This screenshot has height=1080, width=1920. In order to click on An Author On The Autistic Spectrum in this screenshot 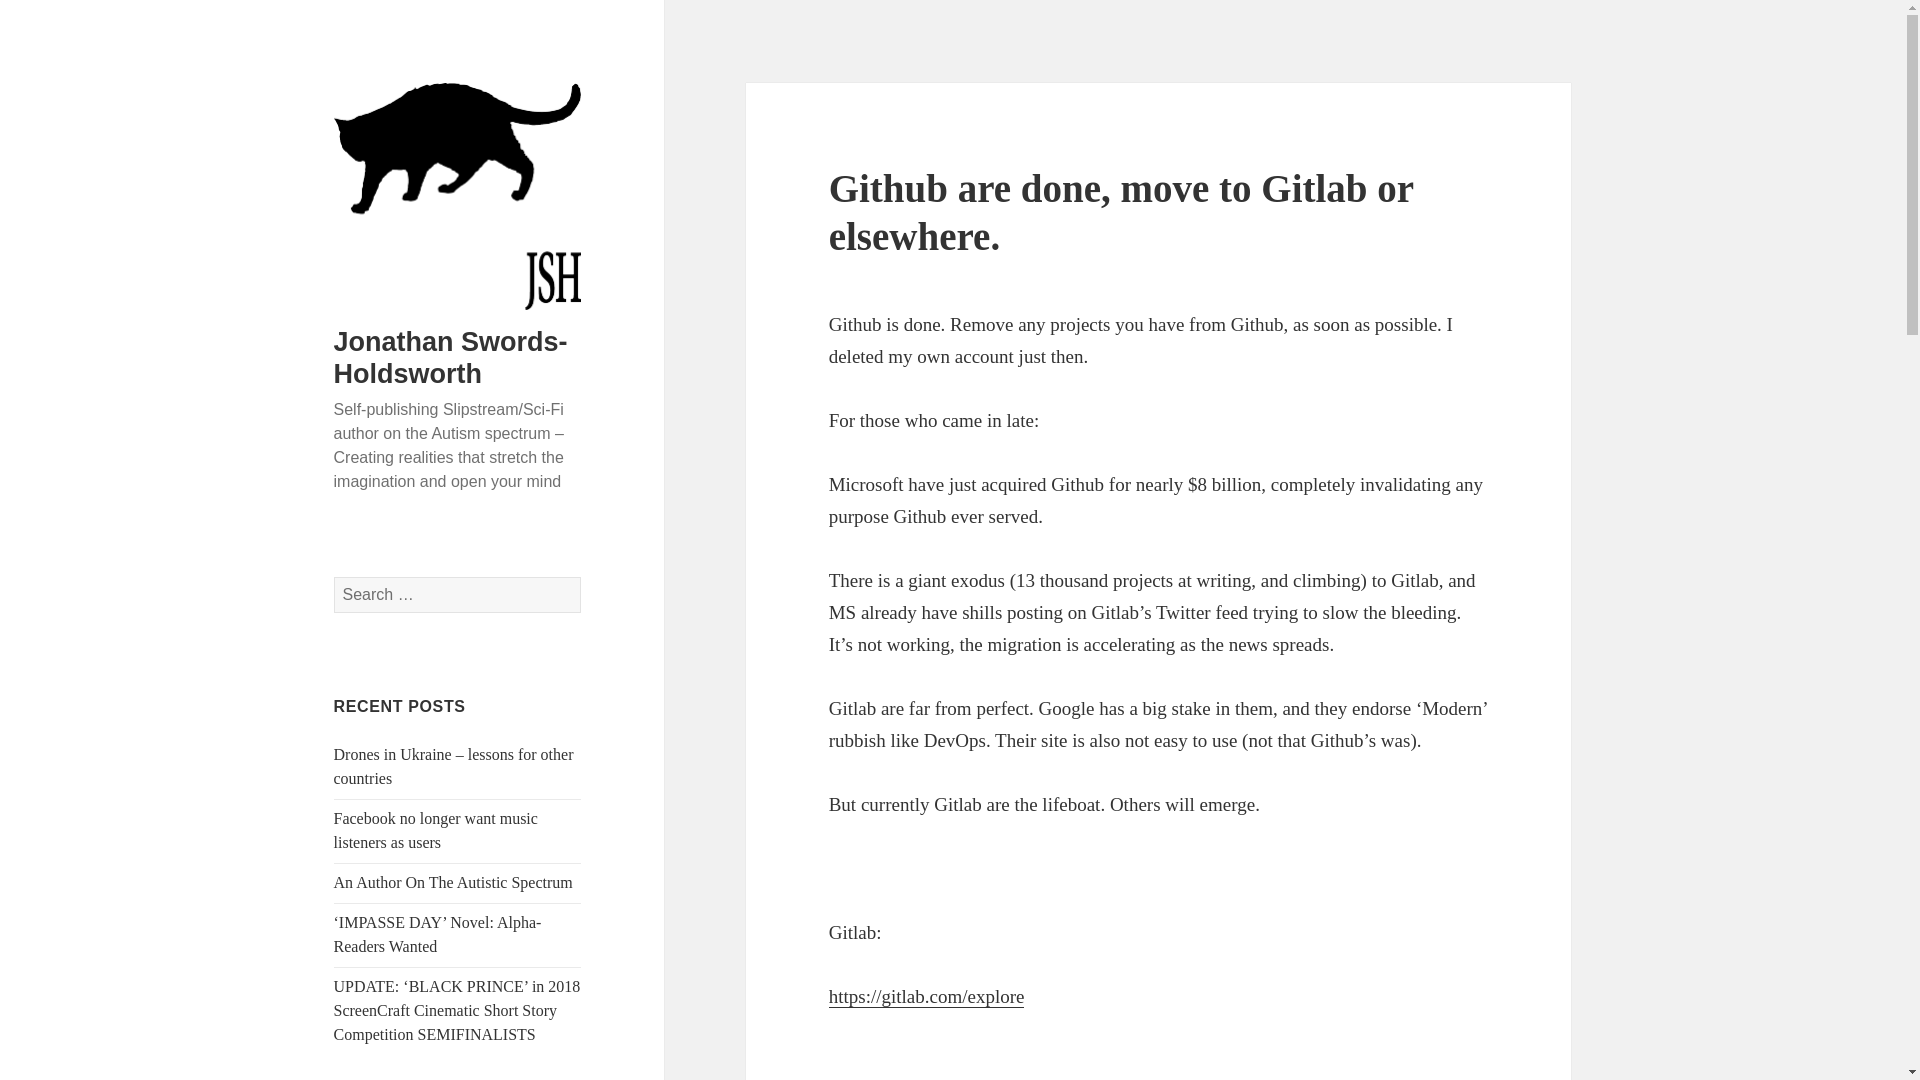, I will do `click(453, 882)`.